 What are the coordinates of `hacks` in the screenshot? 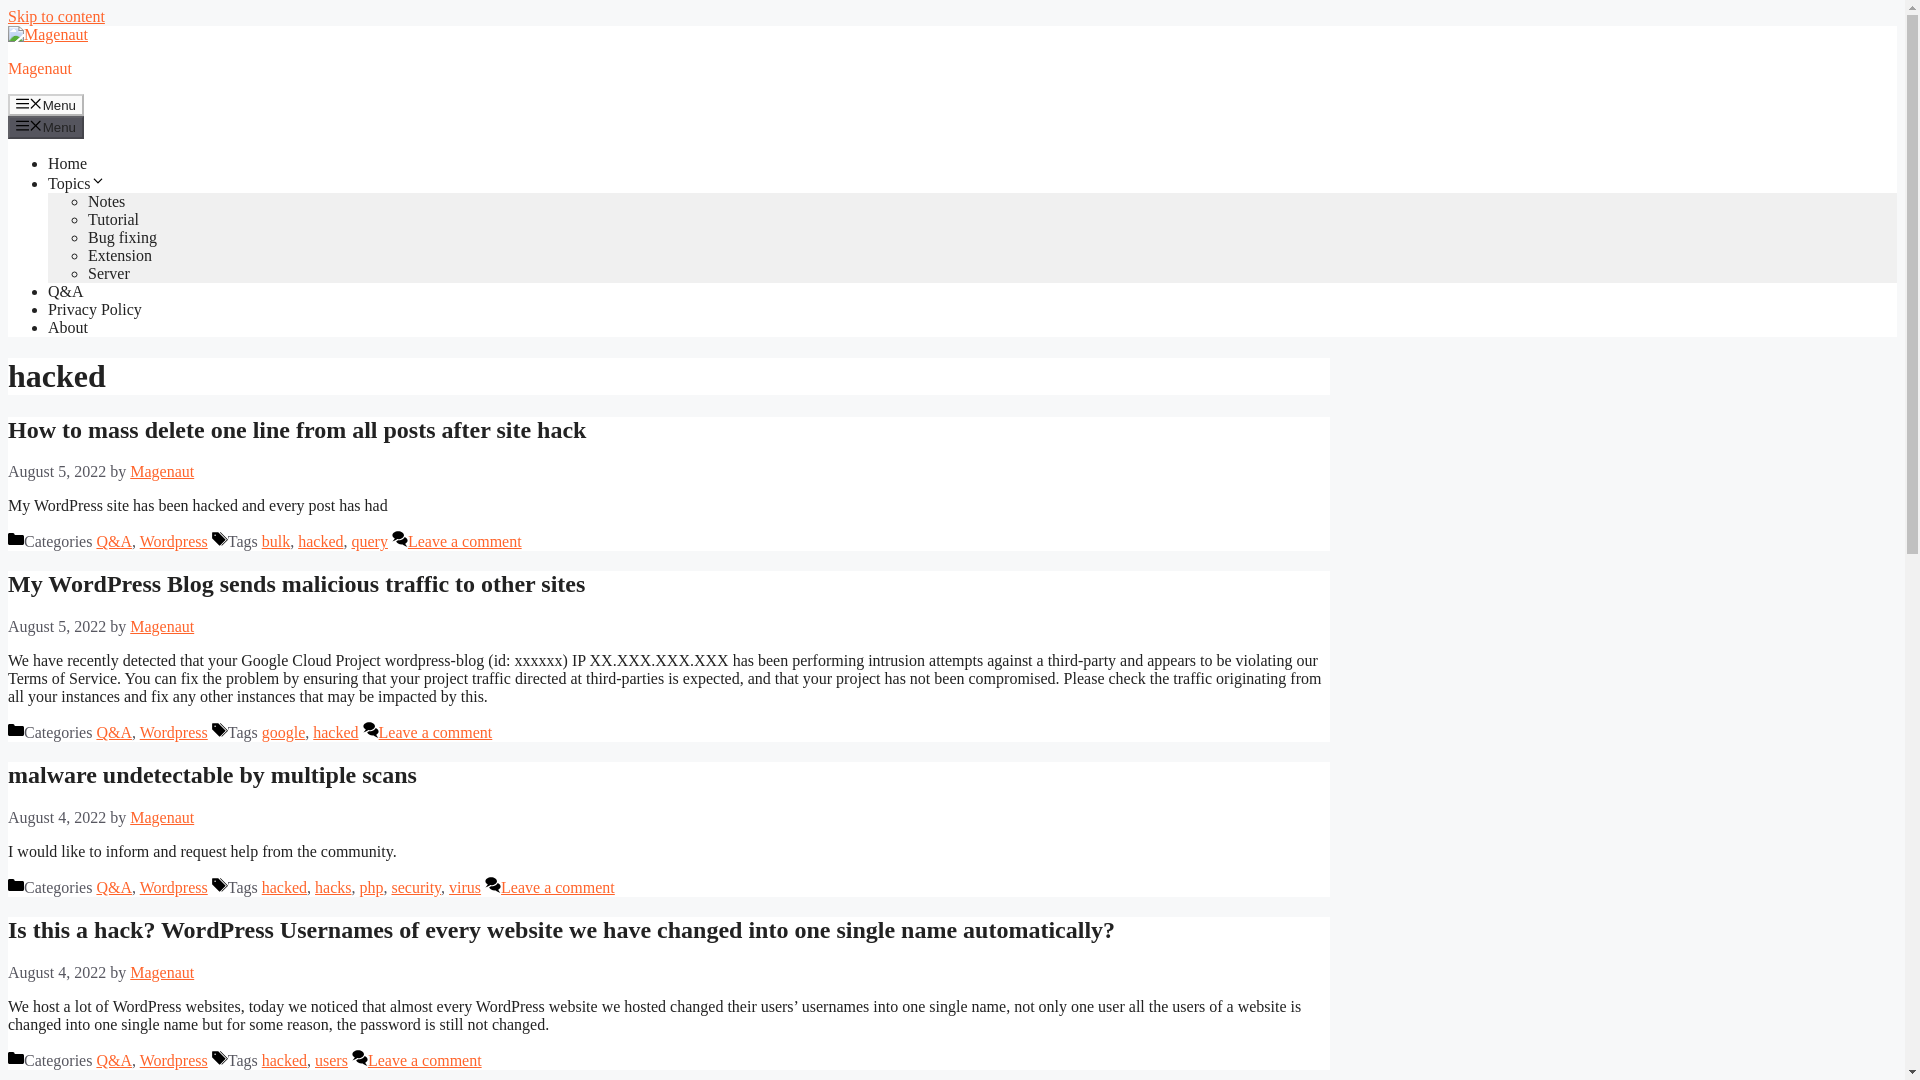 It's located at (332, 888).